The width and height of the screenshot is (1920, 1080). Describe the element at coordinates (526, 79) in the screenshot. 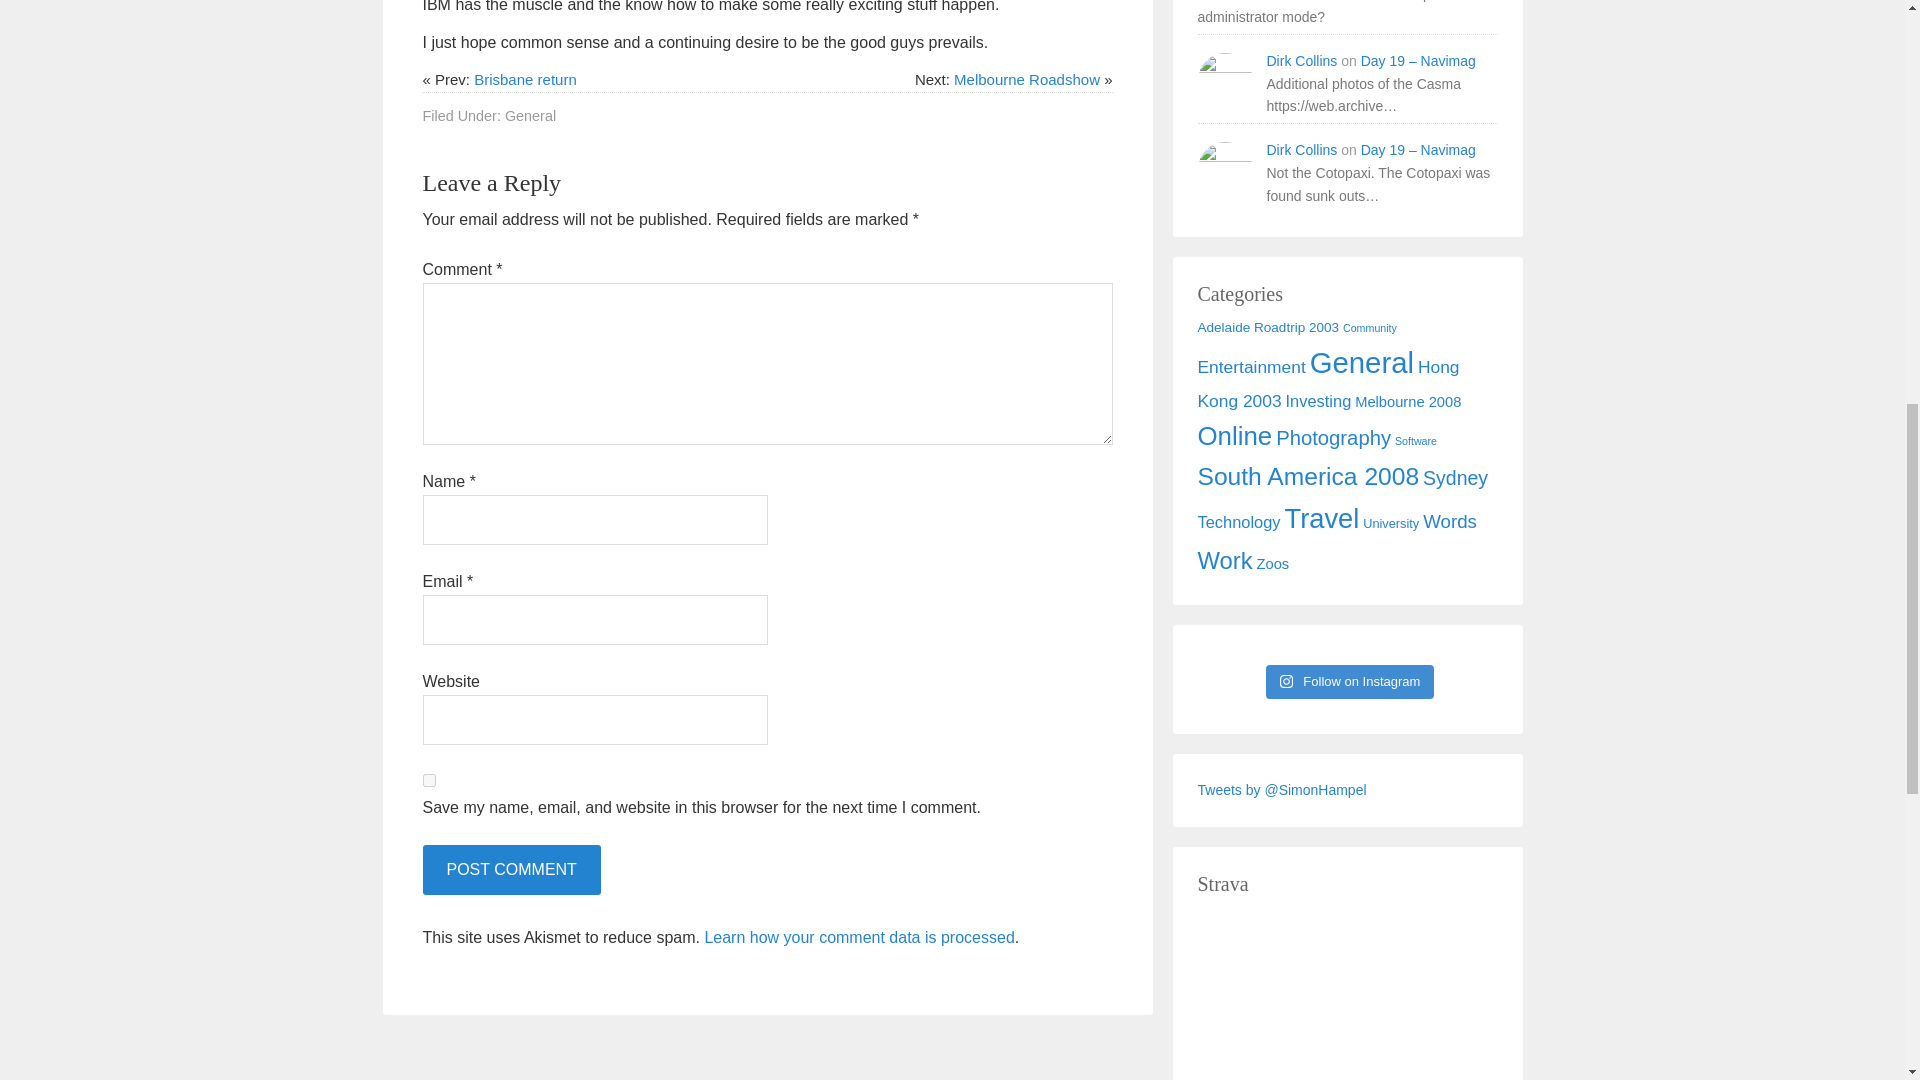

I see `Brisbane return` at that location.